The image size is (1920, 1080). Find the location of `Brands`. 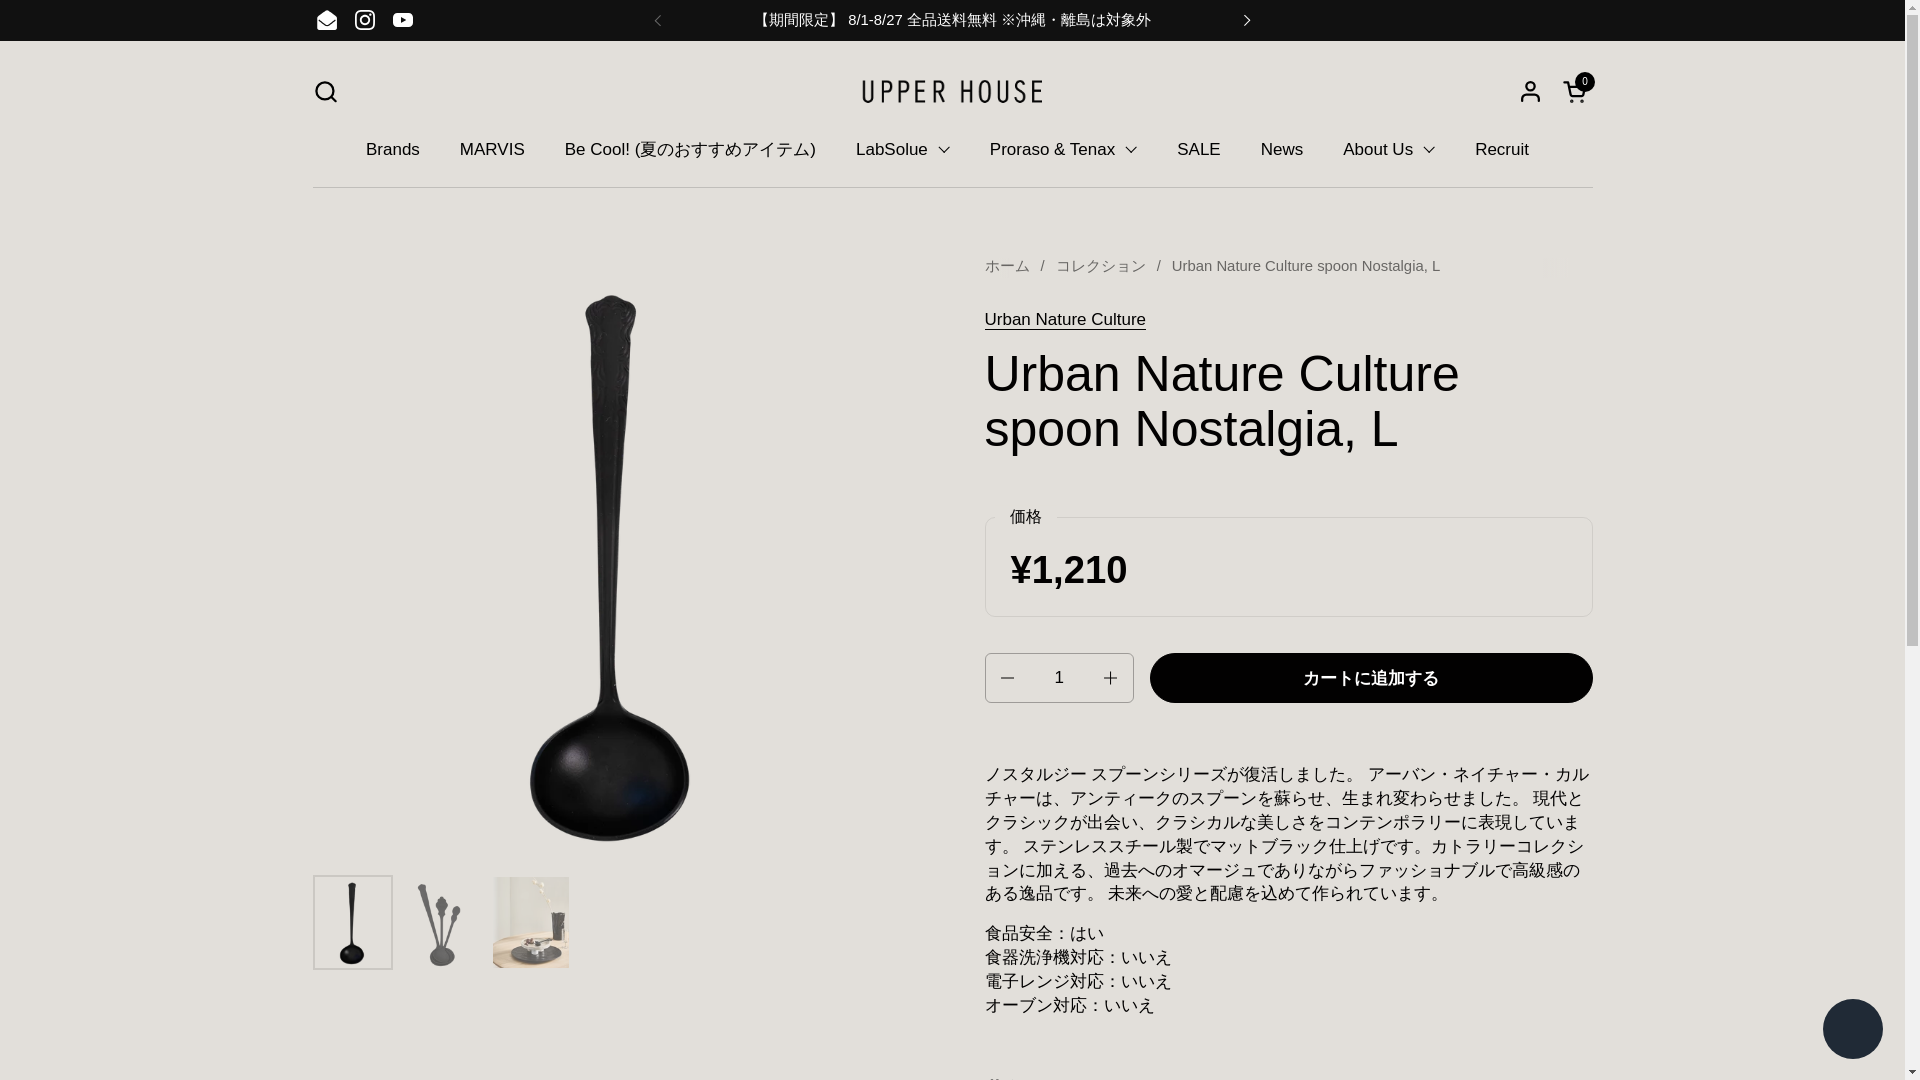

Brands is located at coordinates (392, 149).